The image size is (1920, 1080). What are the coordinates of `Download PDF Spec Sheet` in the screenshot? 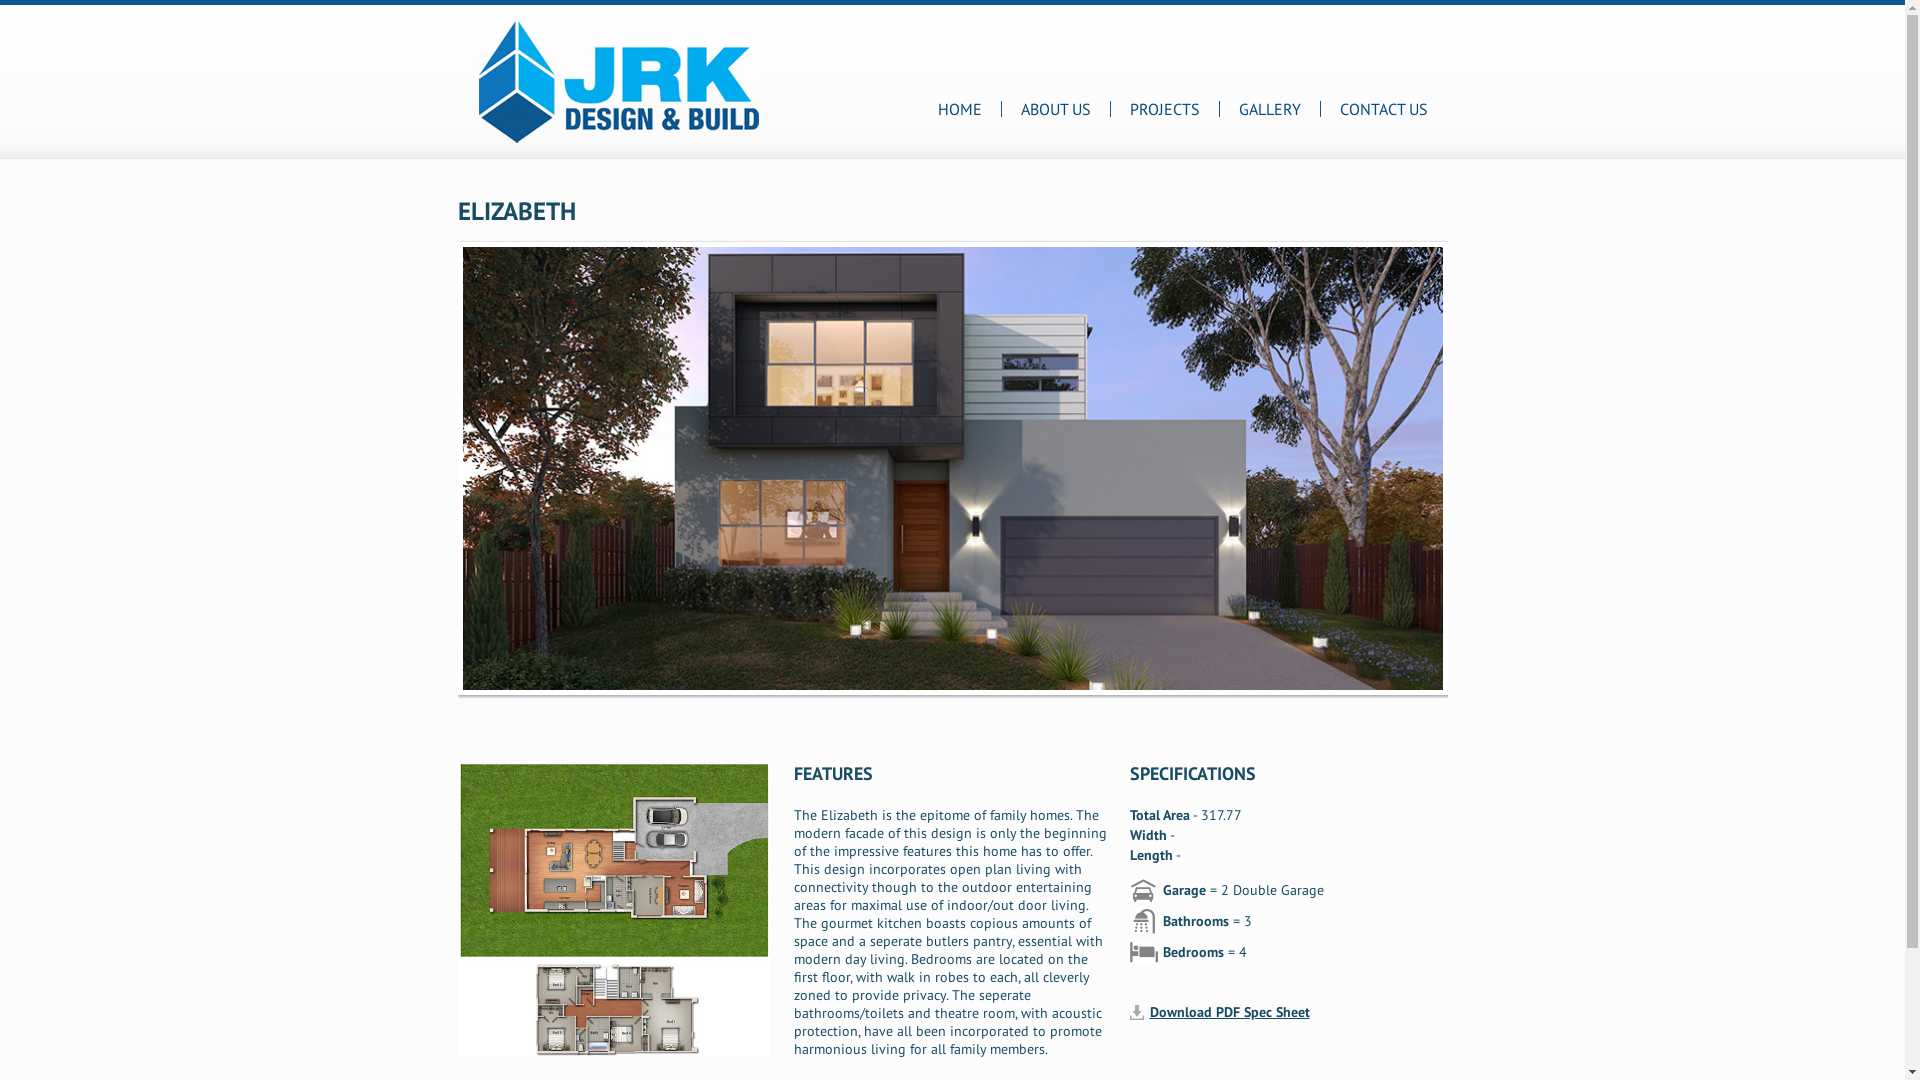 It's located at (1230, 1012).